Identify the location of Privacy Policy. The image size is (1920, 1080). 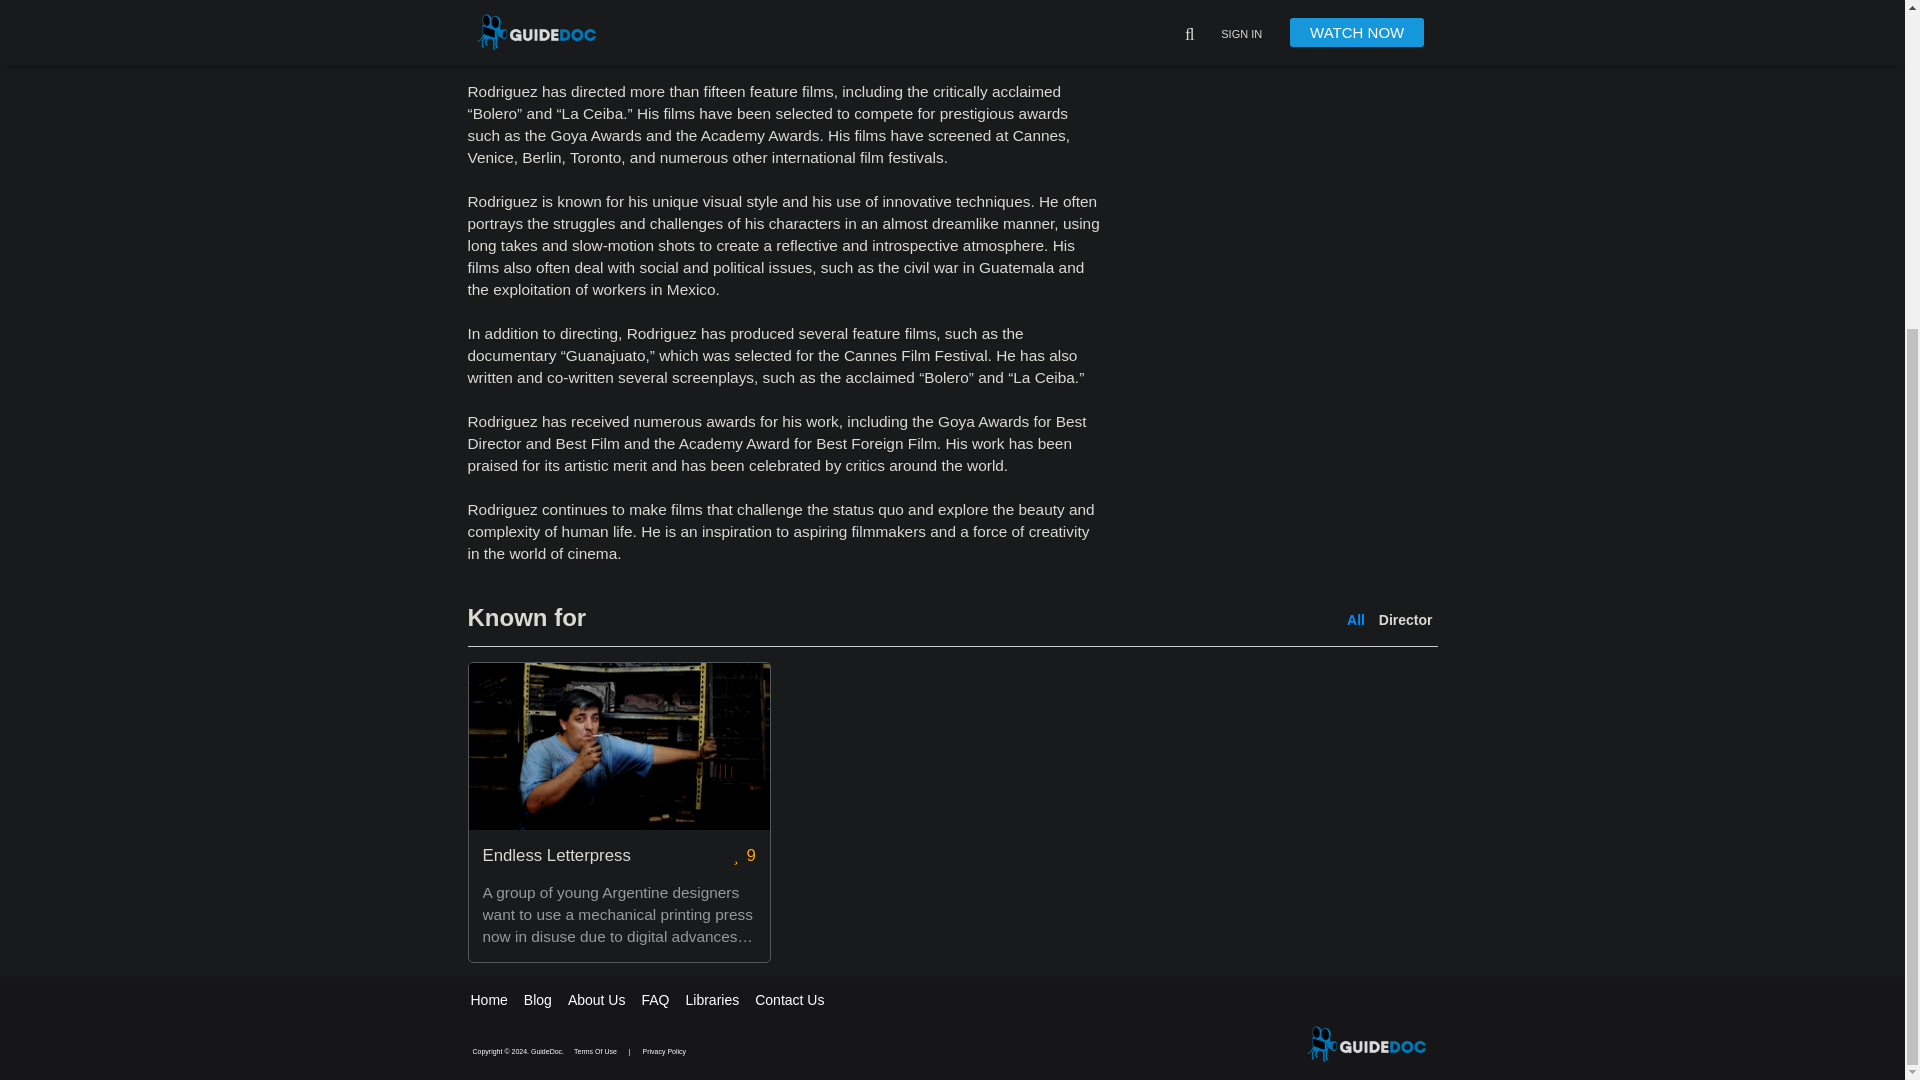
(665, 1051).